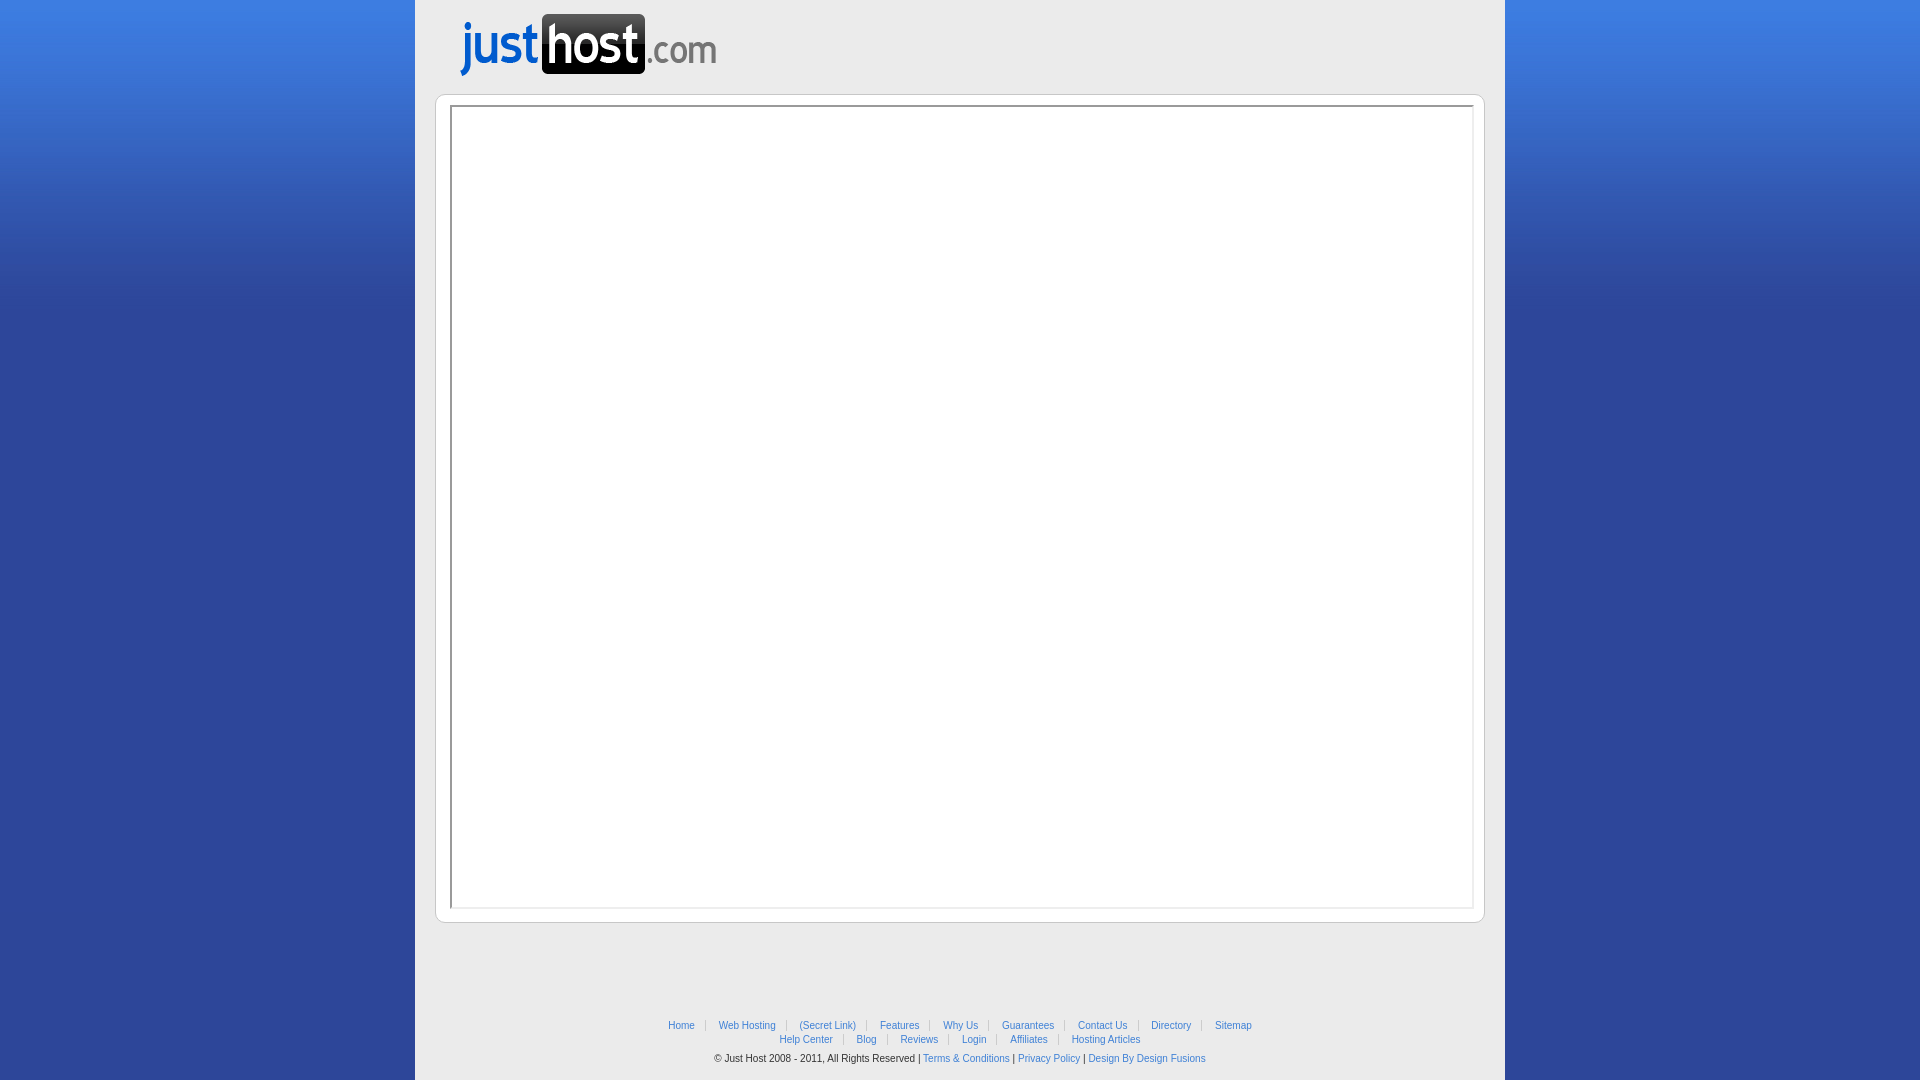  Describe the element at coordinates (1028, 1026) in the screenshot. I see `Guarantees` at that location.